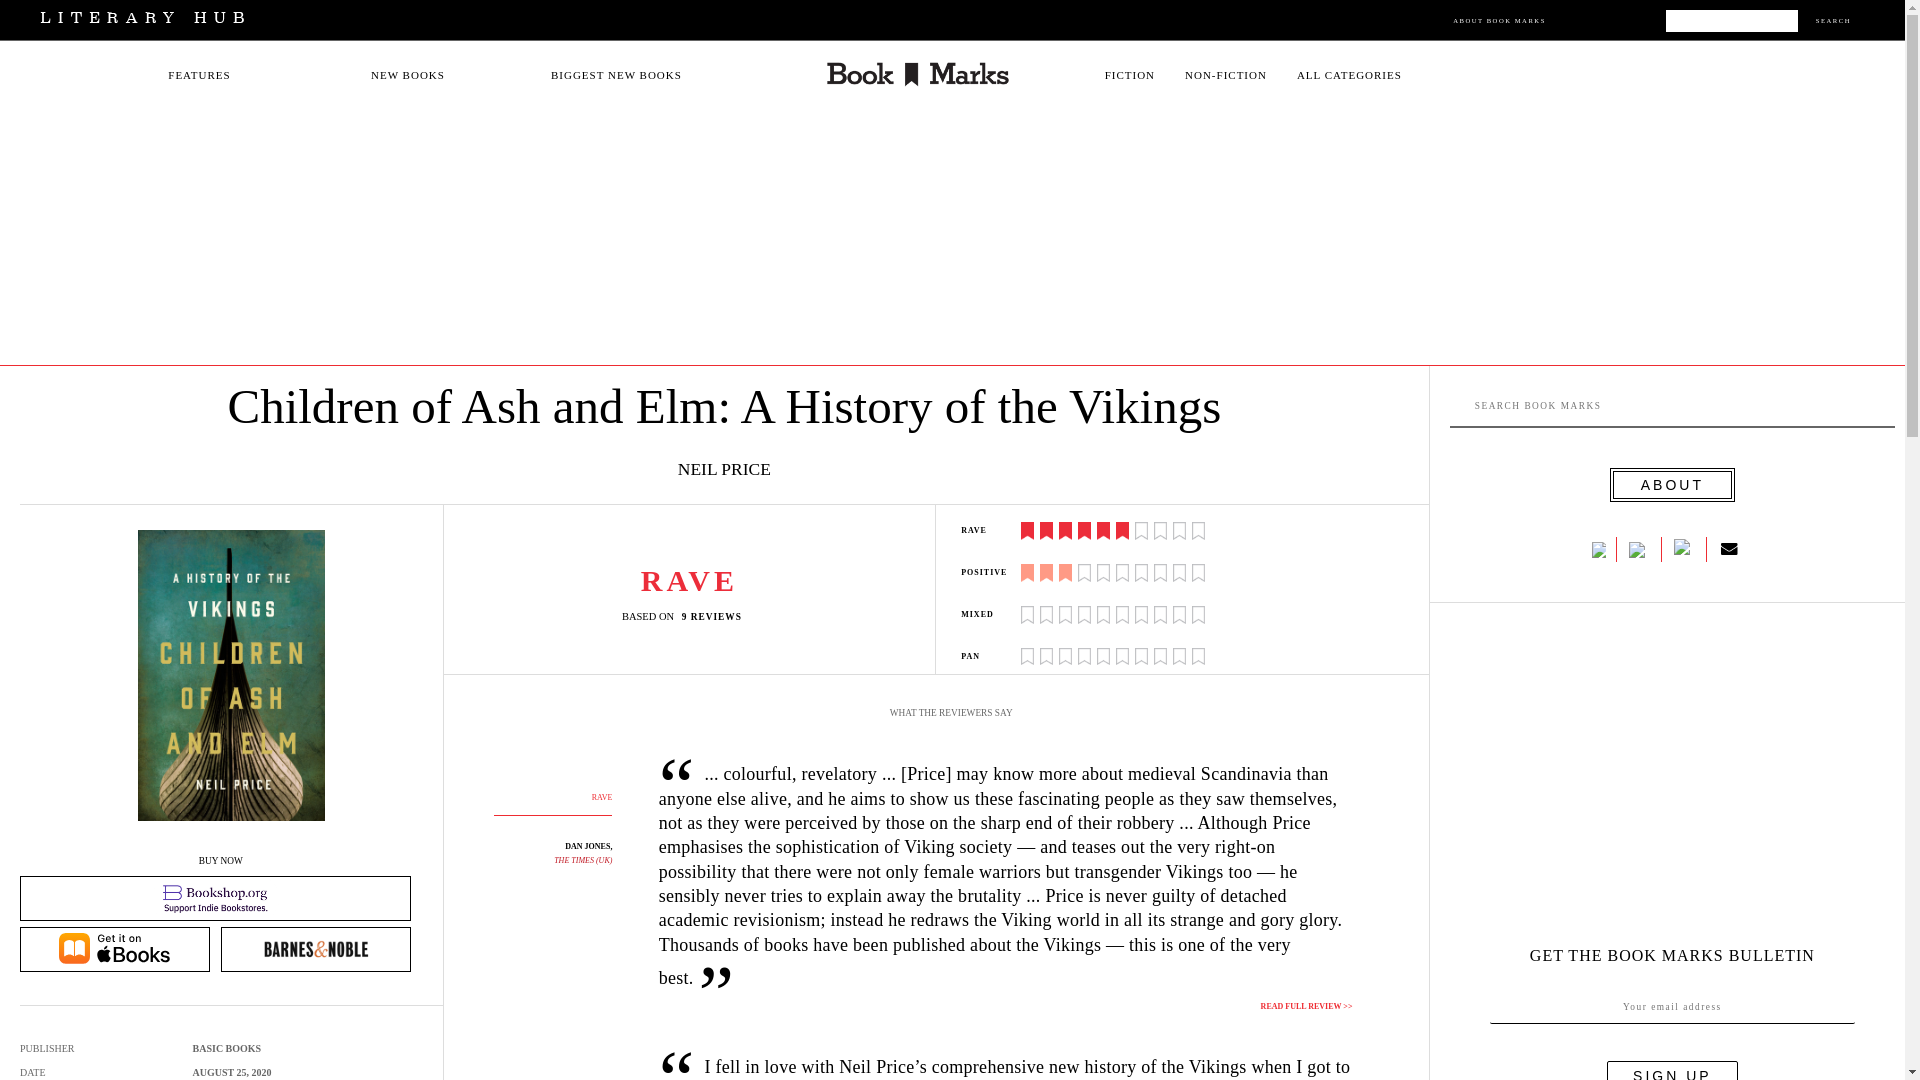  Describe the element at coordinates (1833, 20) in the screenshot. I see `SEARCH` at that location.